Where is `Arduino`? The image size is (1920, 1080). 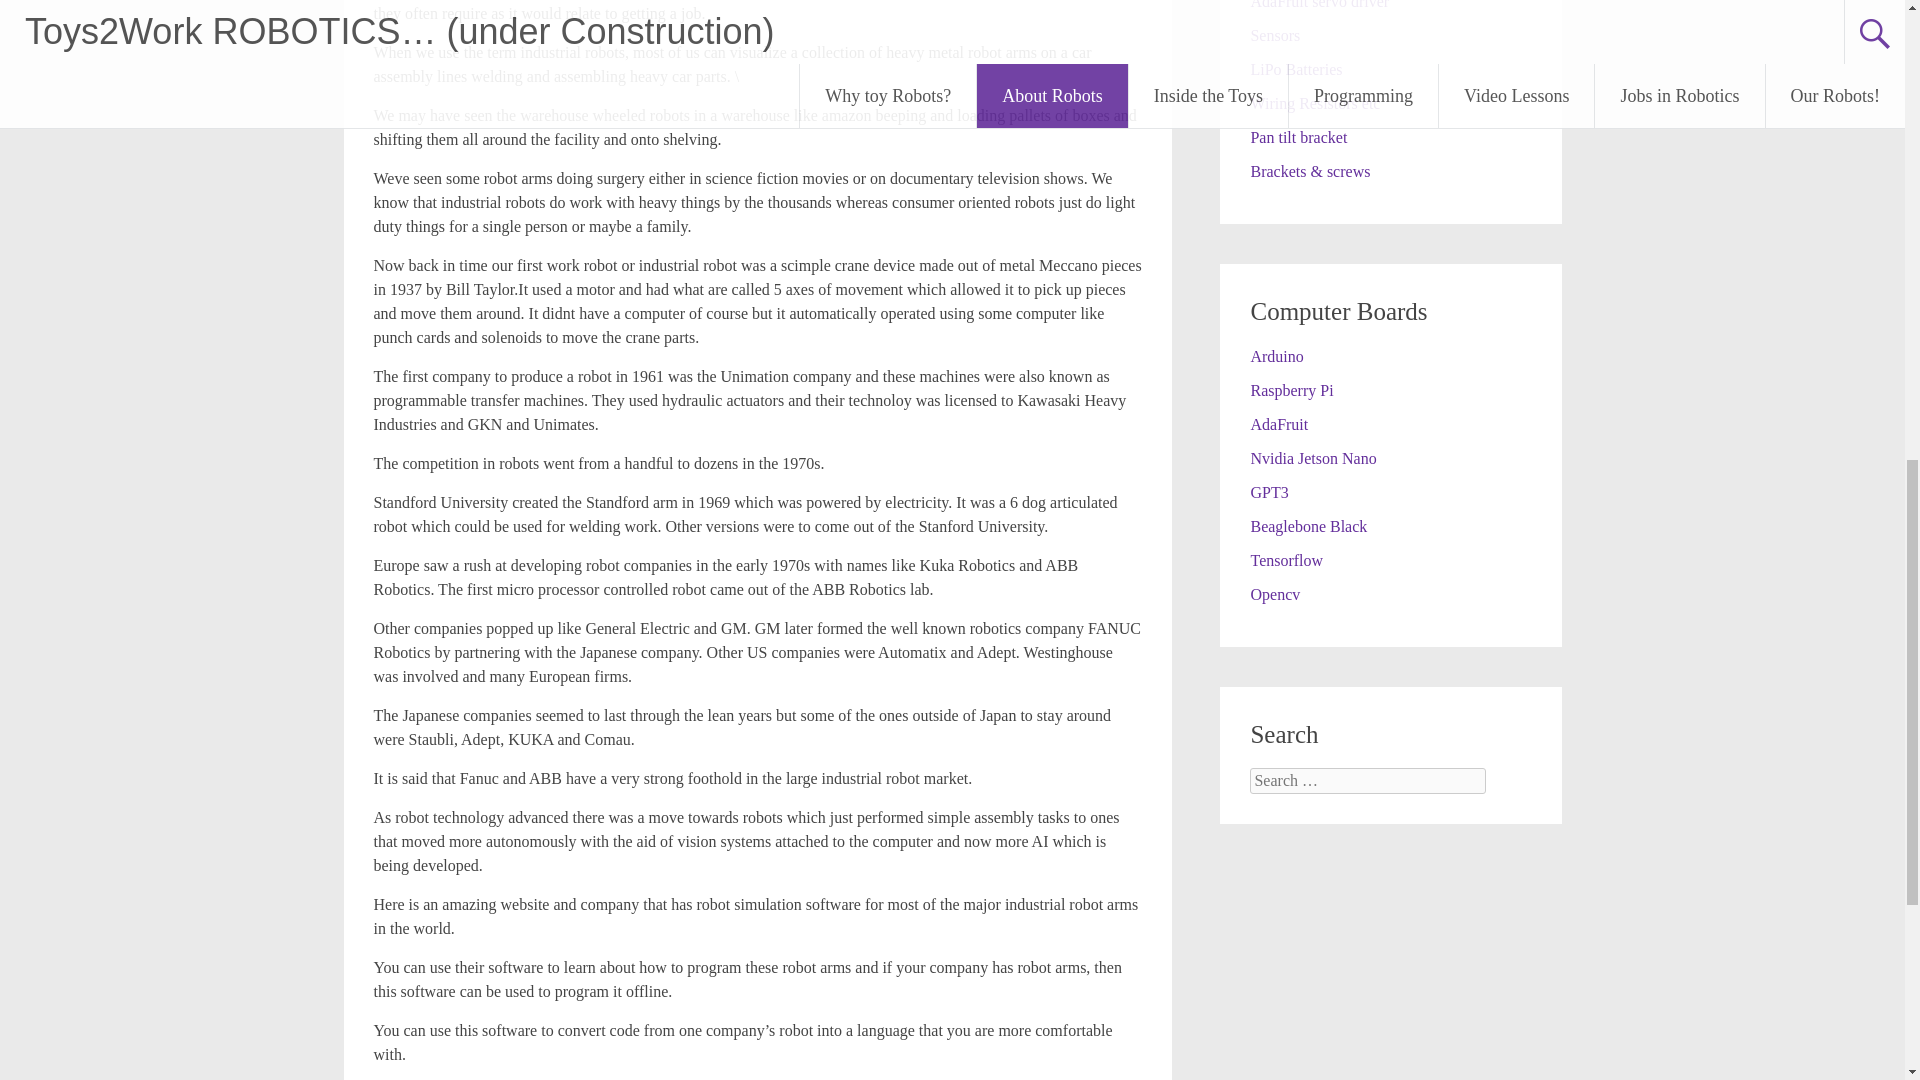
Arduino is located at coordinates (1276, 356).